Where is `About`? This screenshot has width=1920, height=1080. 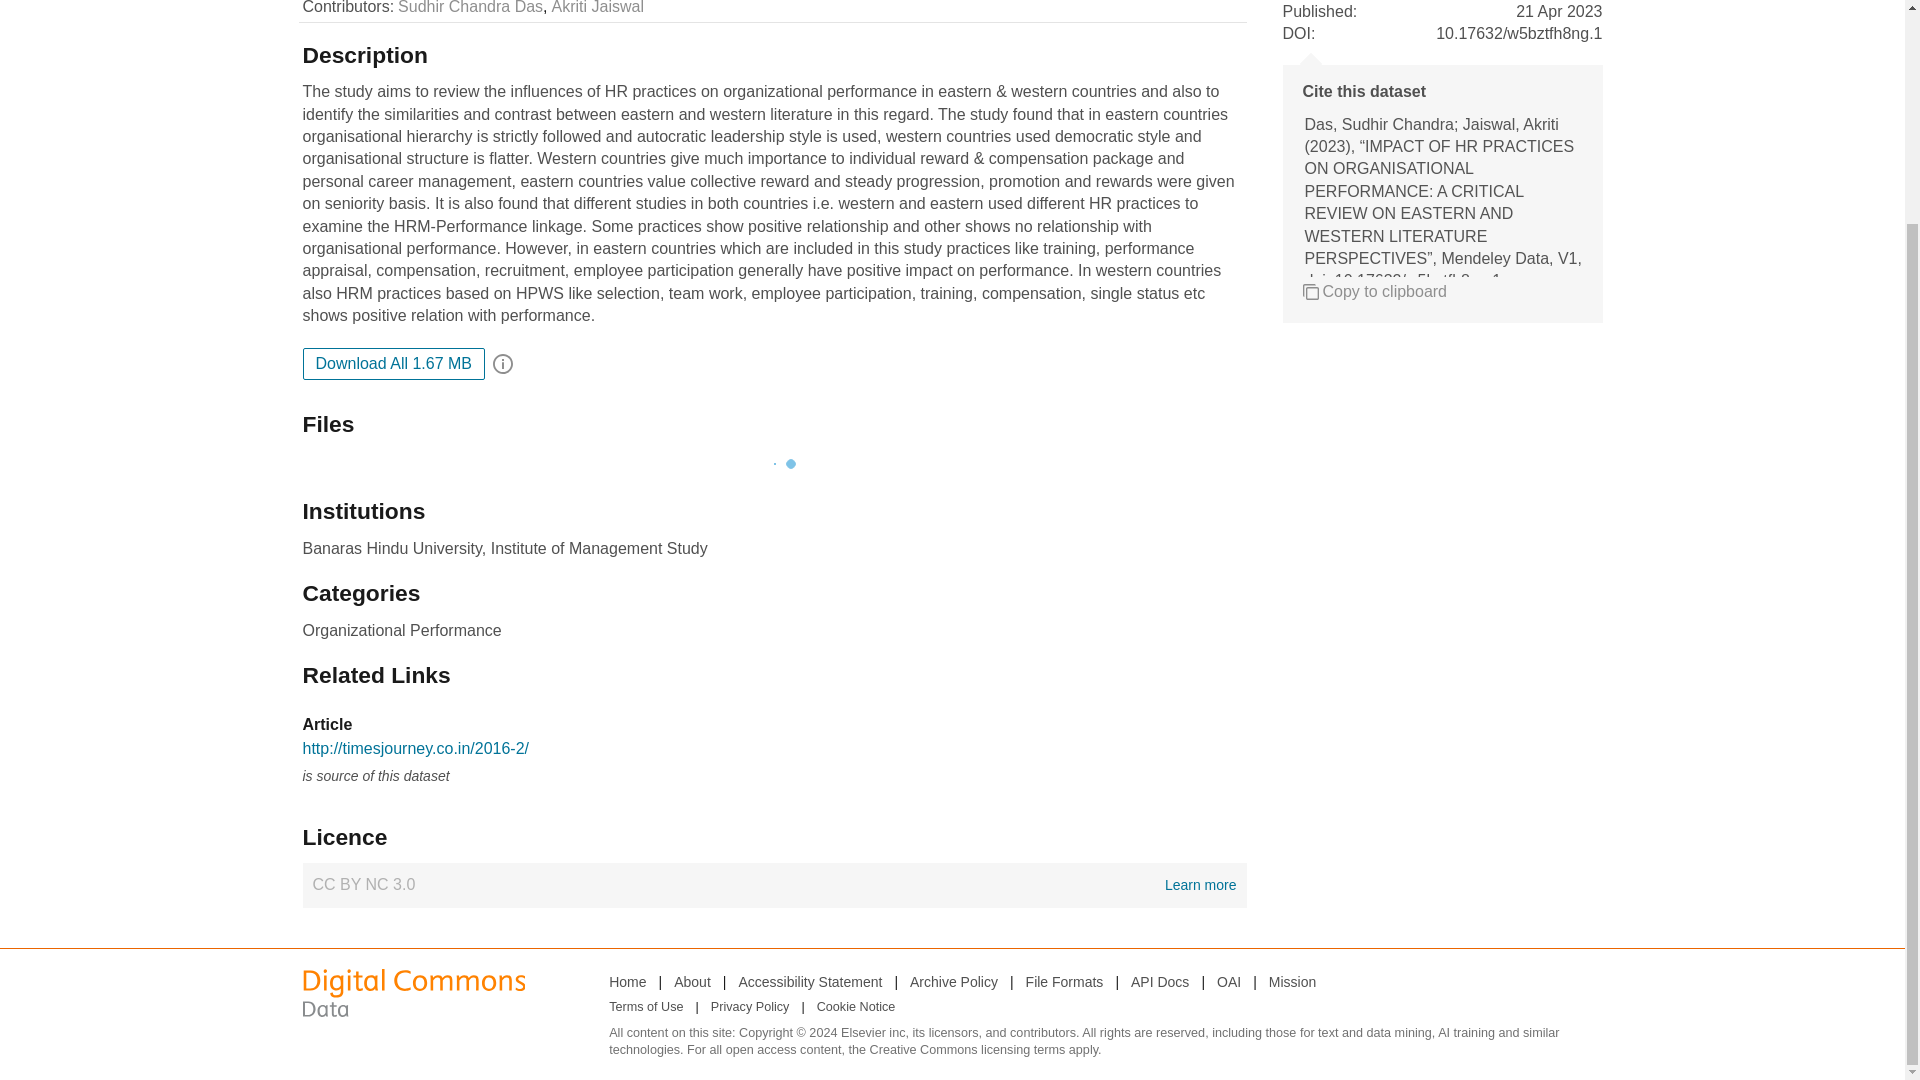 About is located at coordinates (692, 981).